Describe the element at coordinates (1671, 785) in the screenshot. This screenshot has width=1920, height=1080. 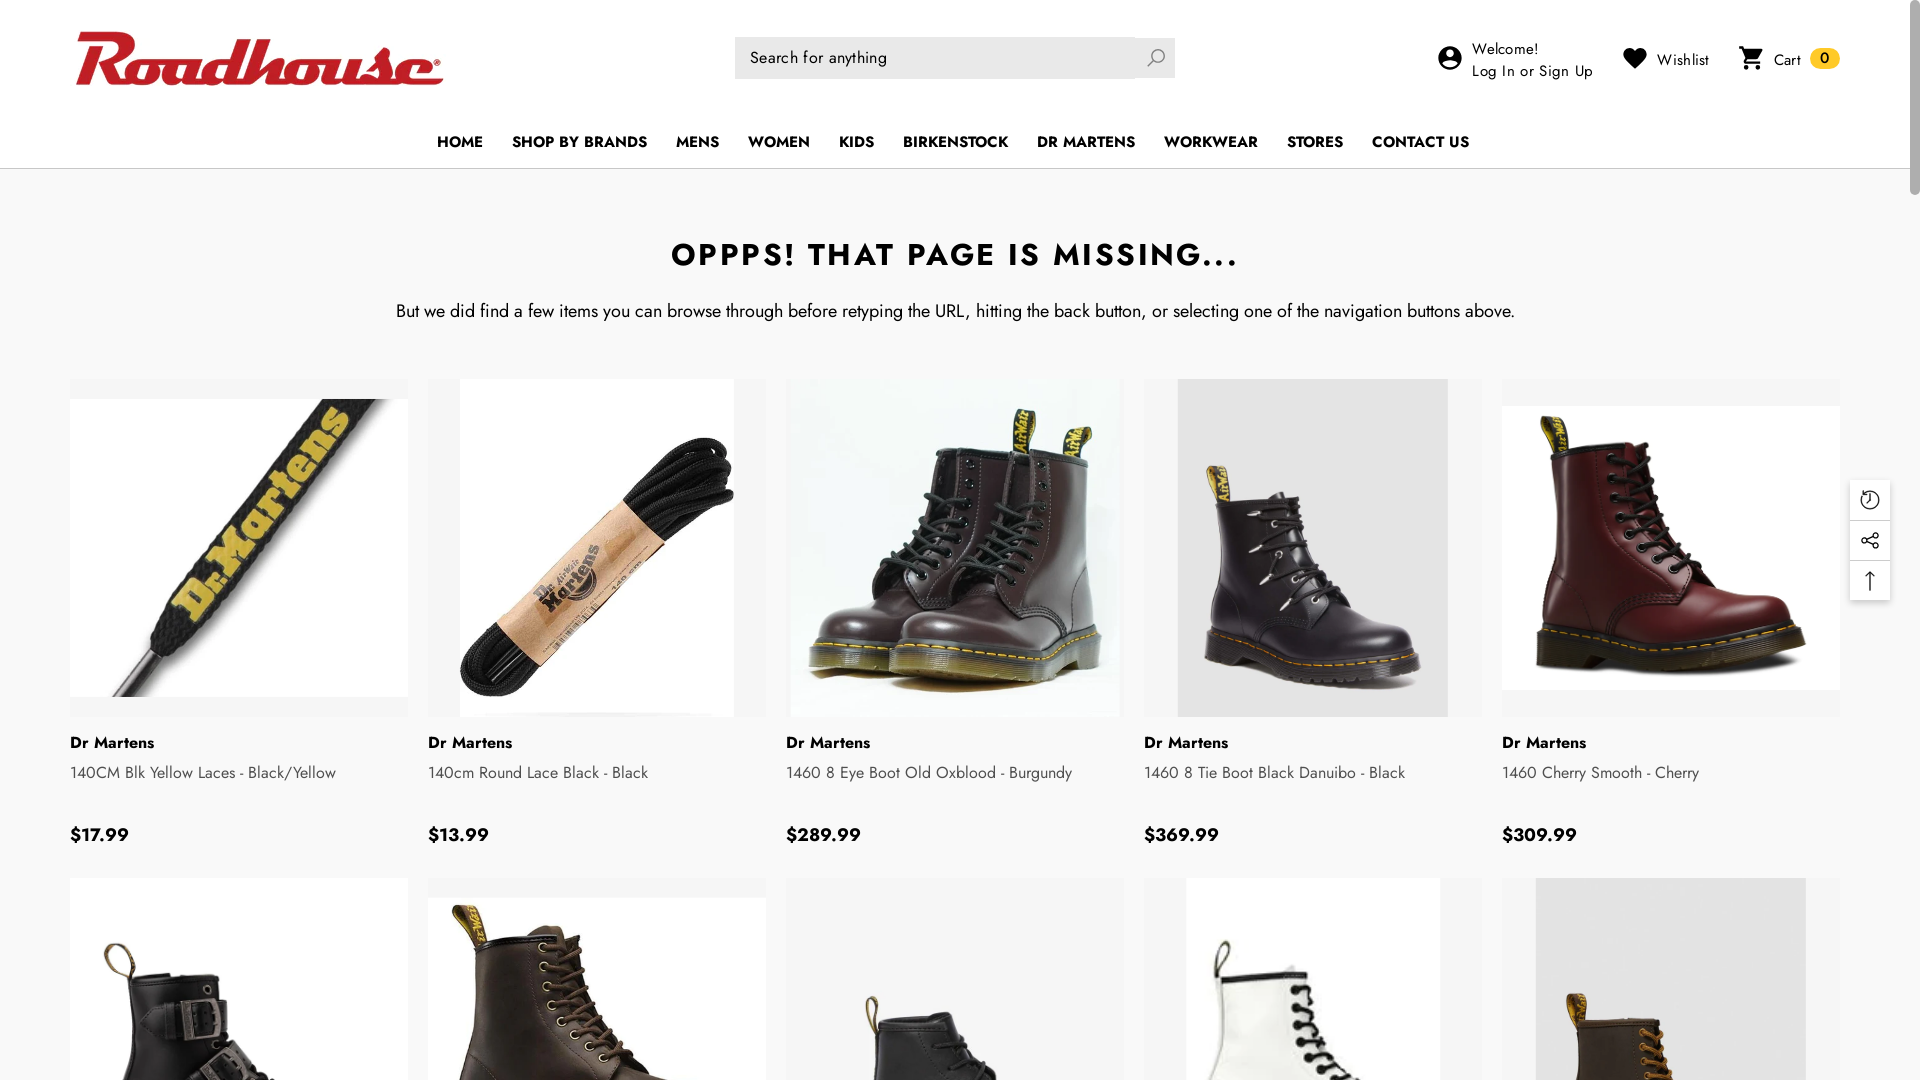
I see `1460 Cherry Smooth - Cherry` at that location.